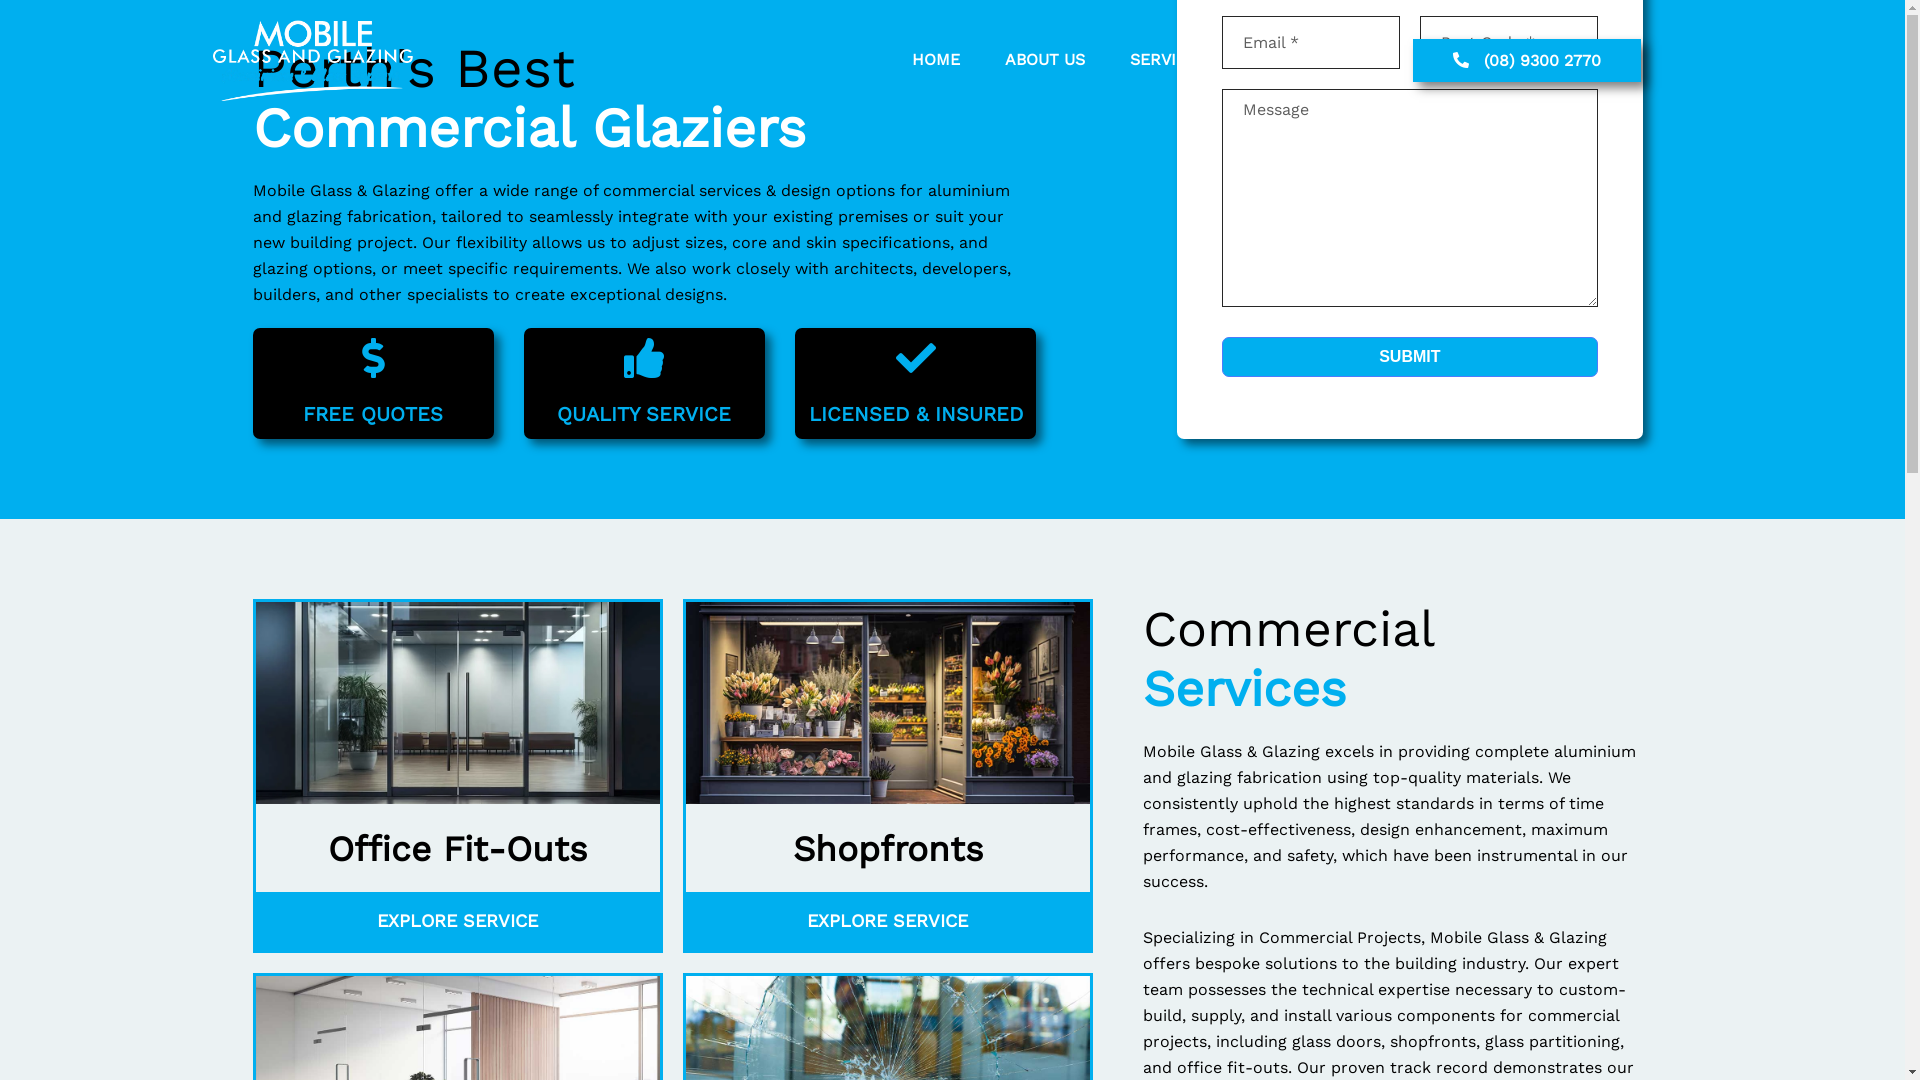  Describe the element at coordinates (888, 921) in the screenshot. I see `EXPLORE SERVICE` at that location.